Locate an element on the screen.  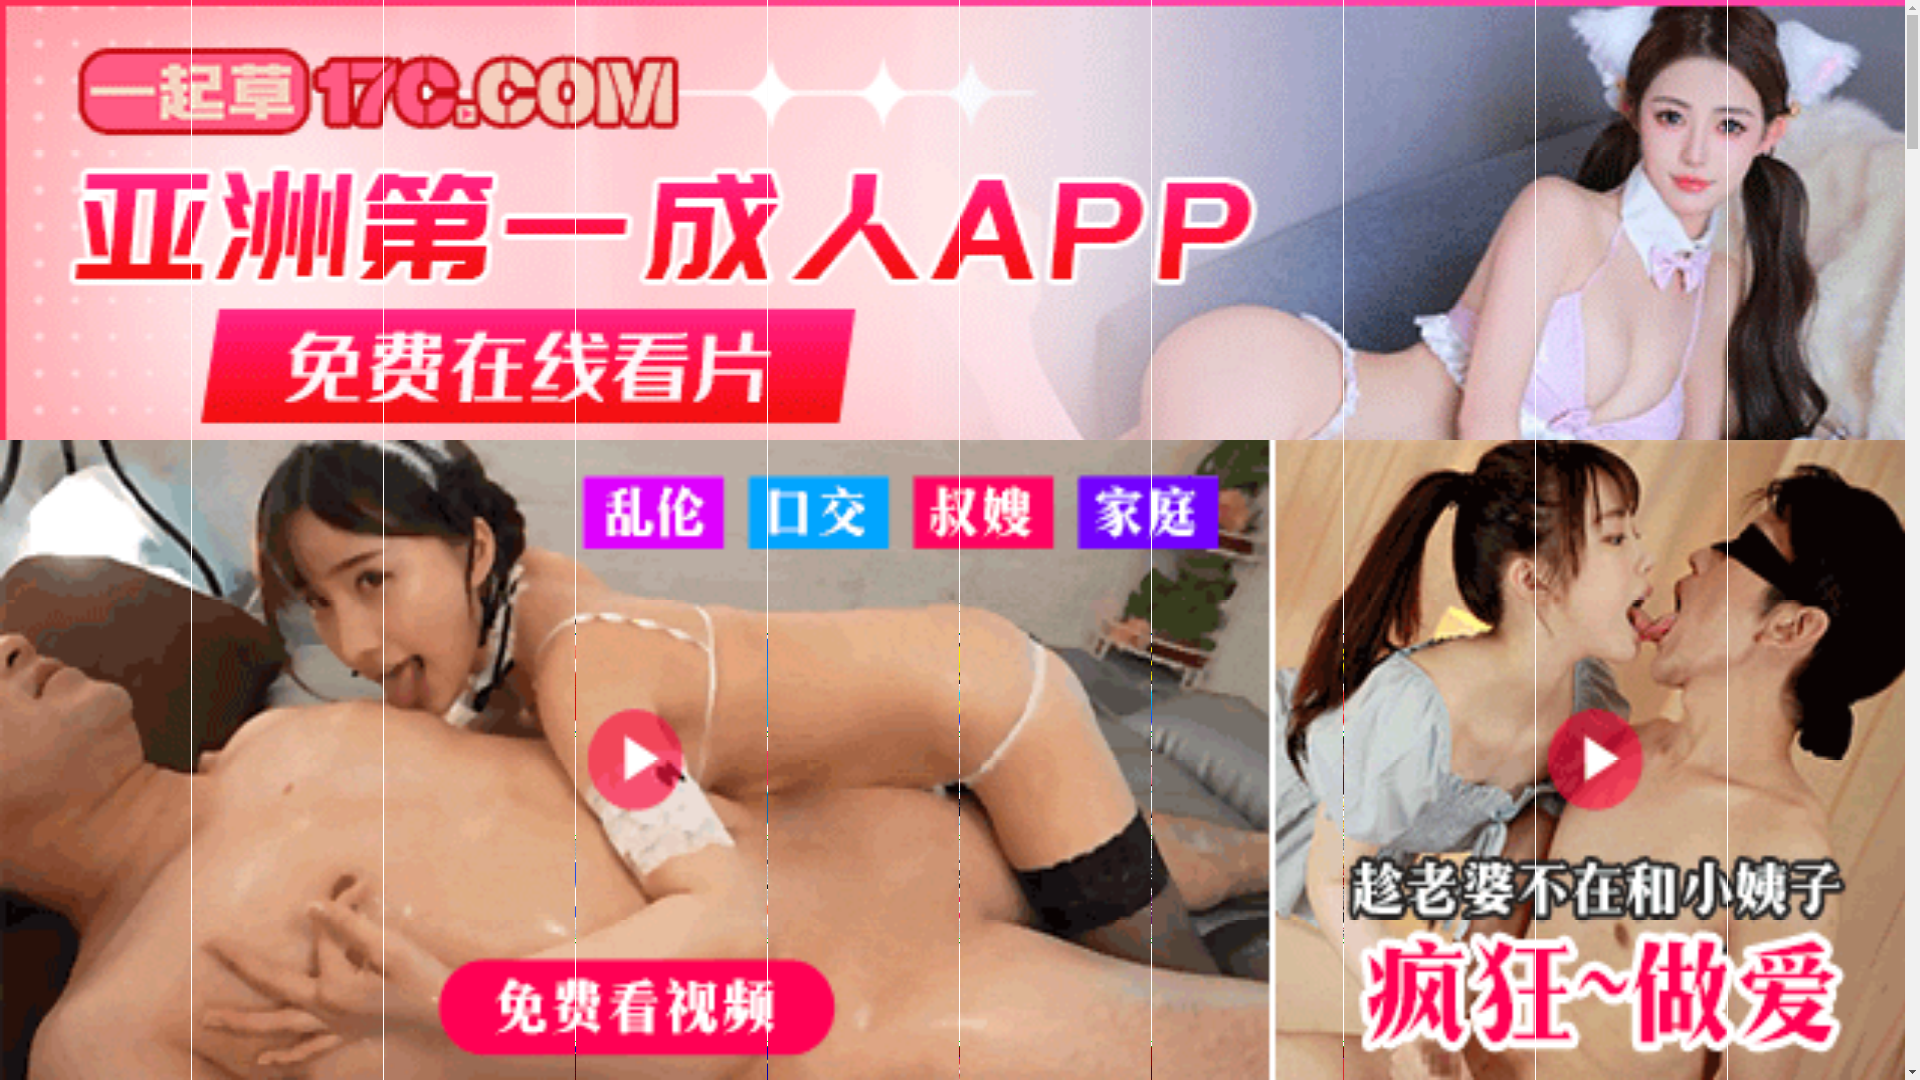
| is located at coordinates (1847, 622).